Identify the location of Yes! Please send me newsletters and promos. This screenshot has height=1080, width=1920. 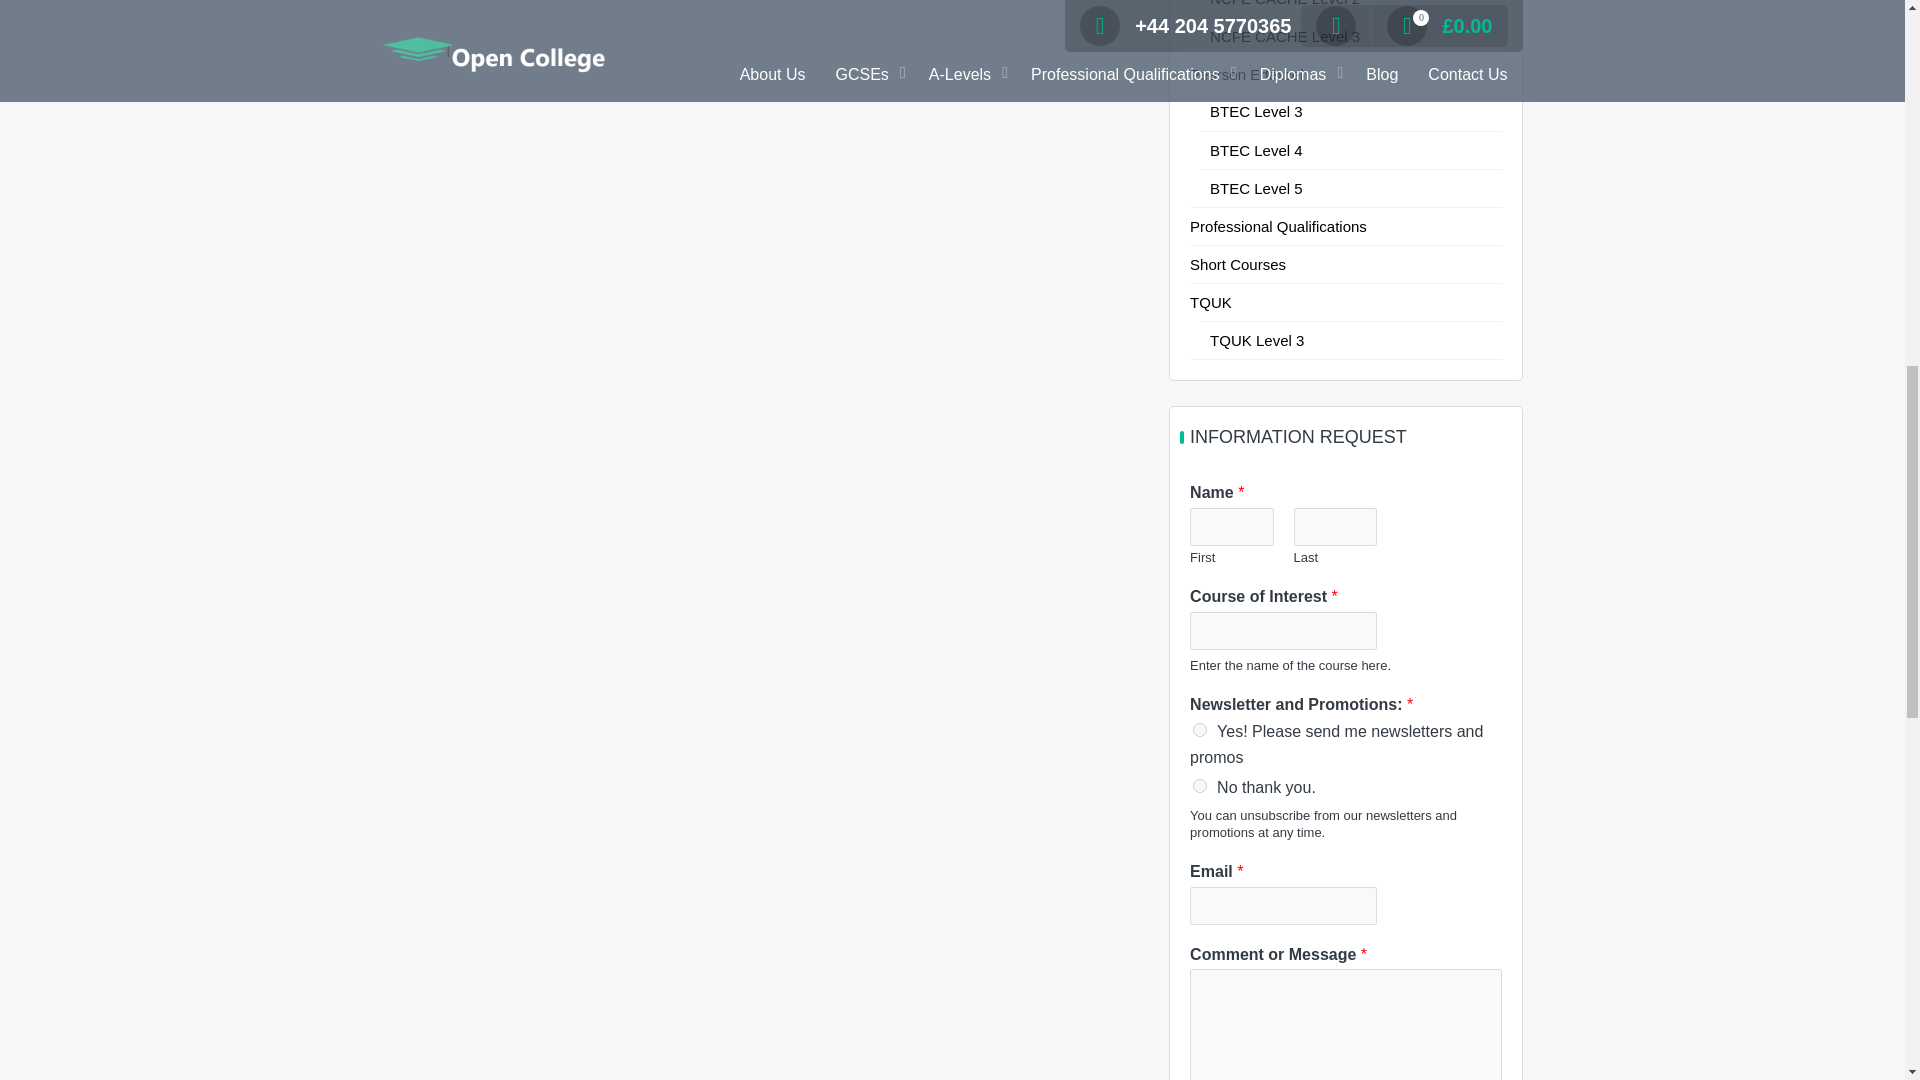
(1200, 729).